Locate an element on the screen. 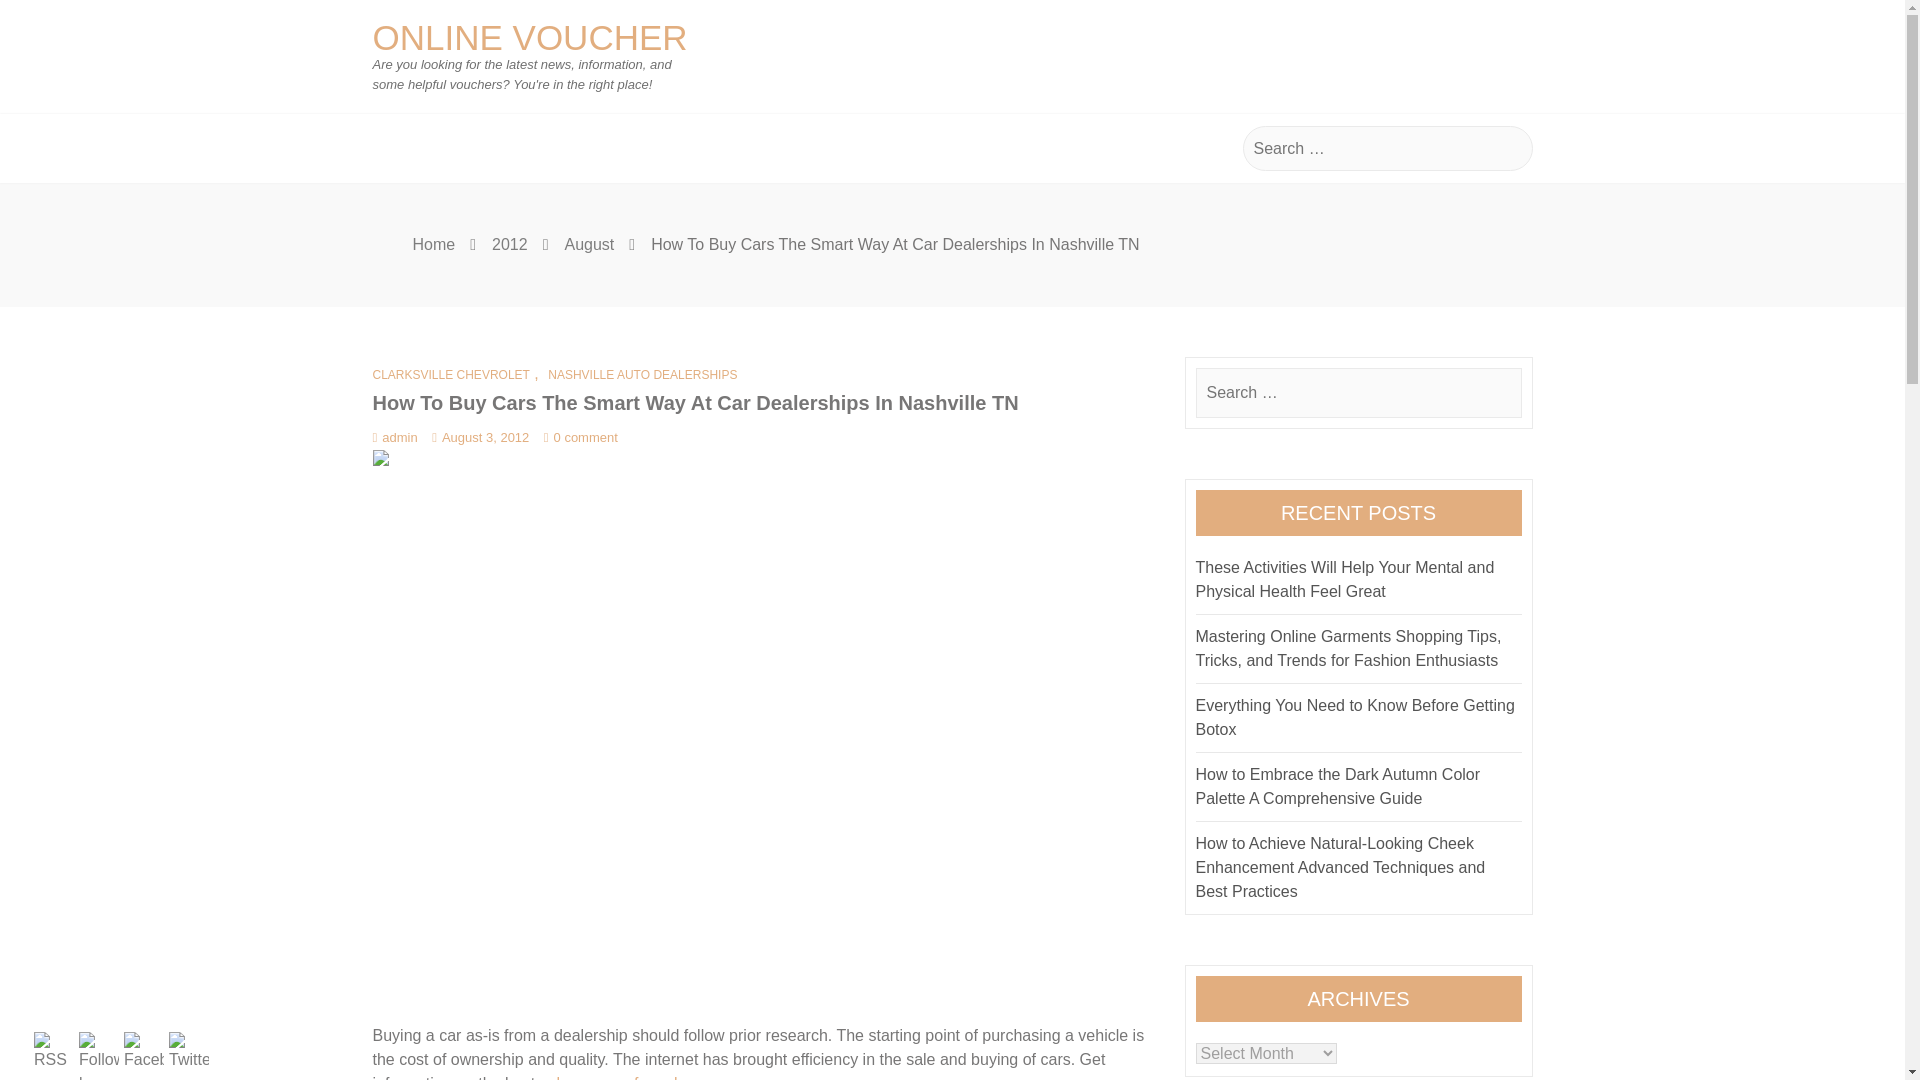 Image resolution: width=1920 pixels, height=1080 pixels. August is located at coordinates (589, 244).